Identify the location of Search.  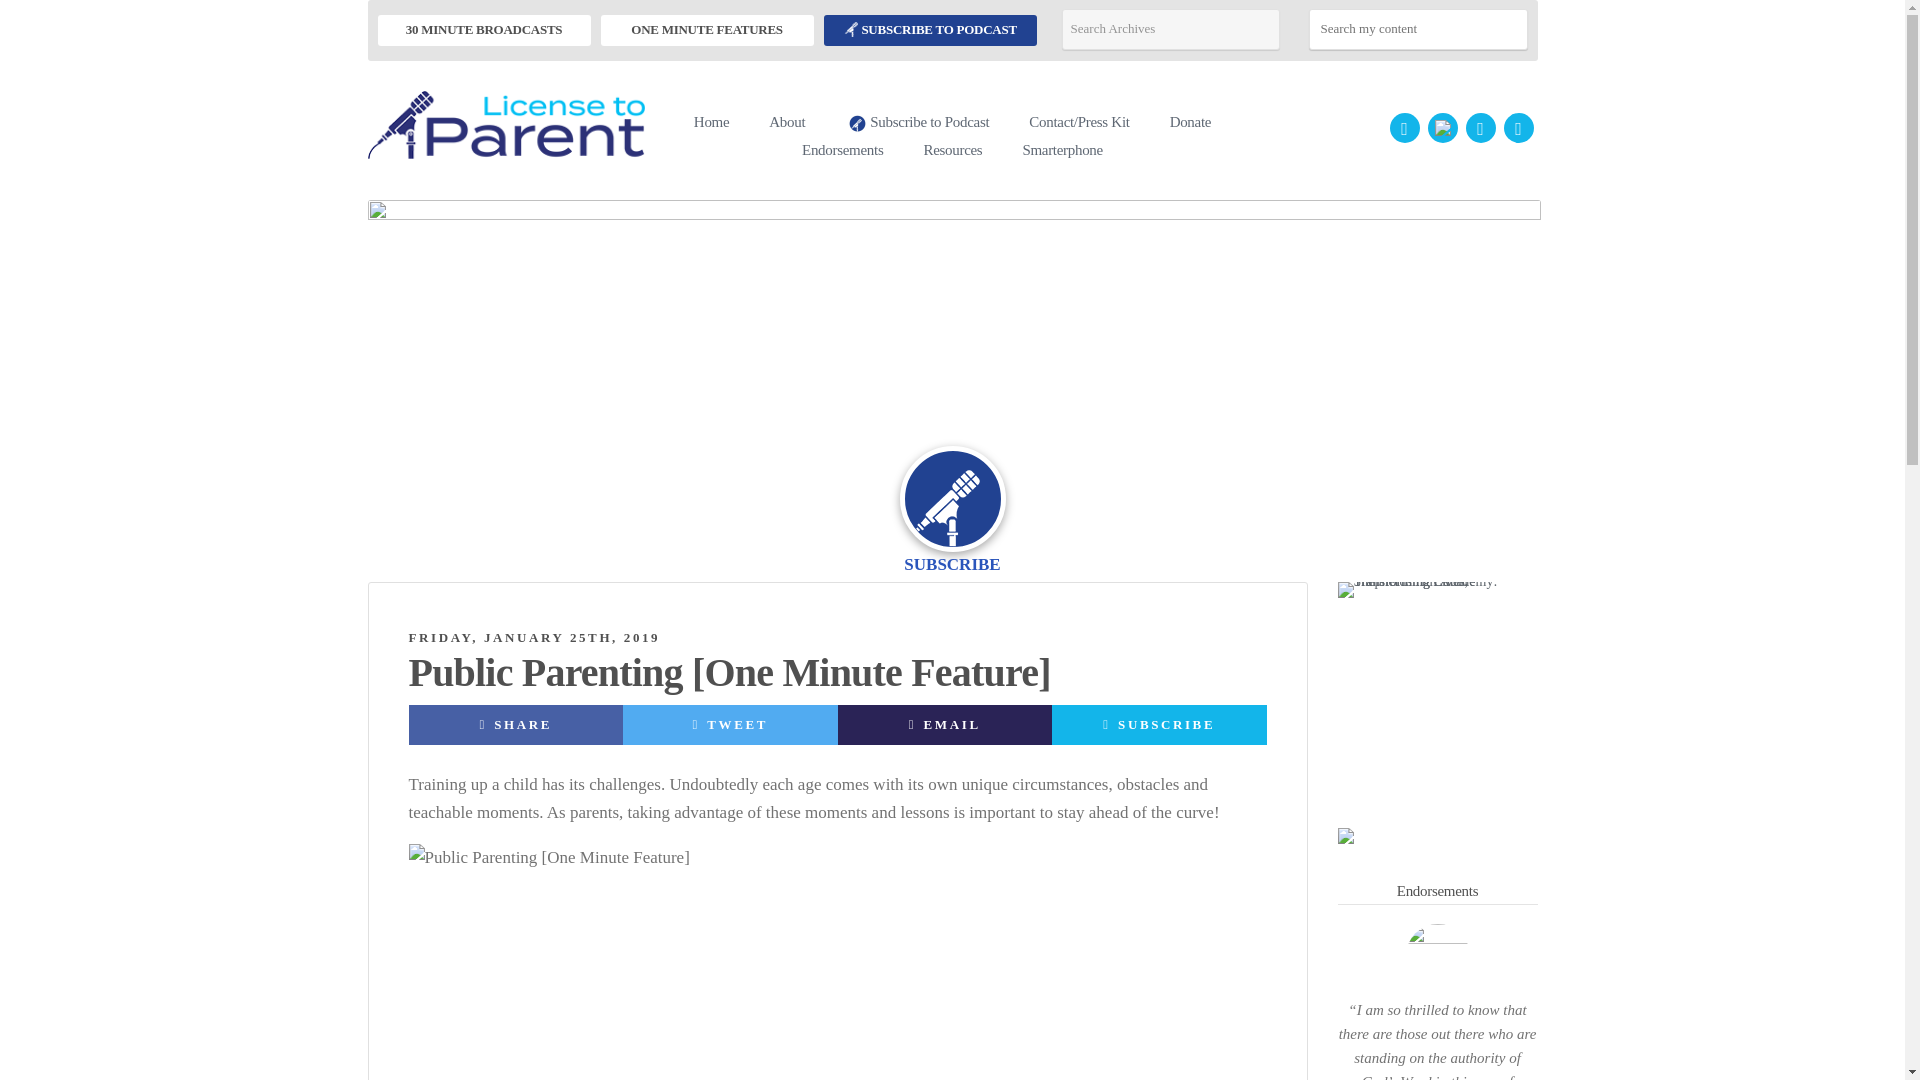
(1508, 28).